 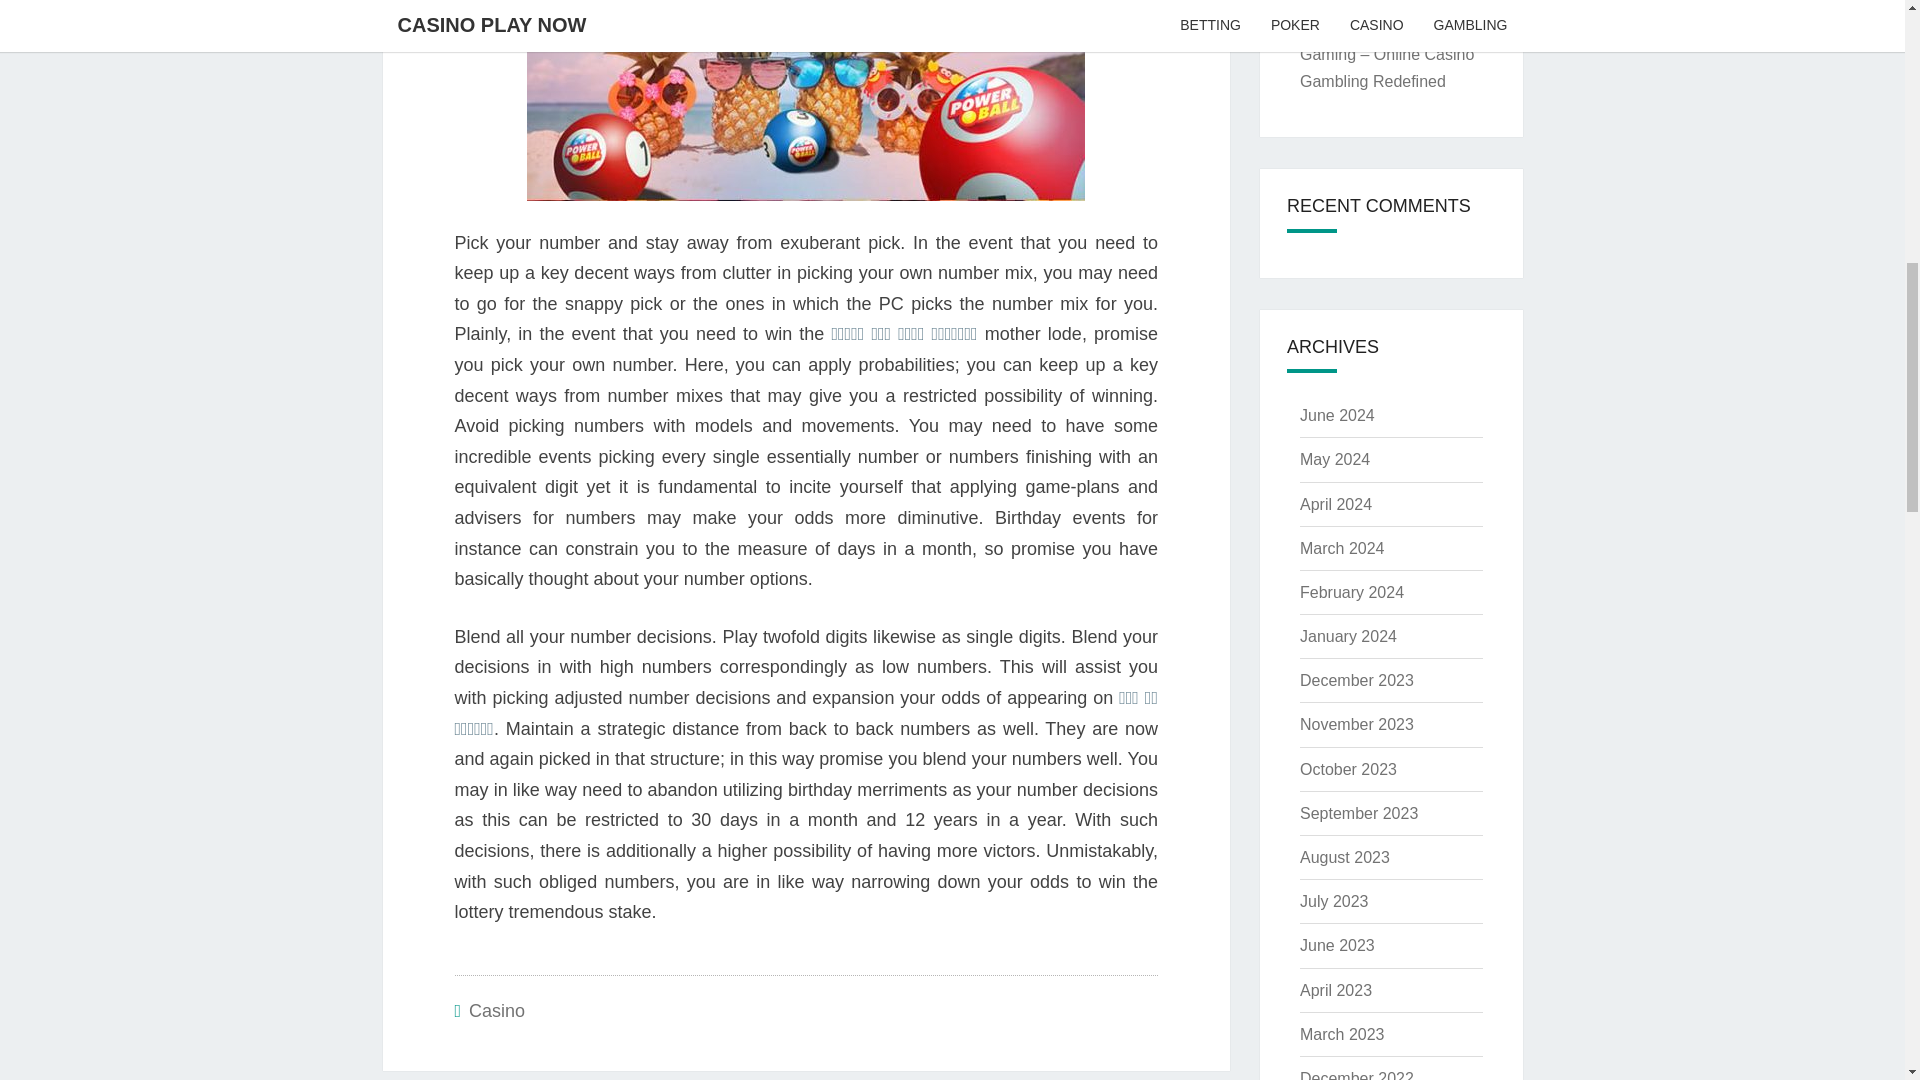 What do you see at coordinates (1336, 504) in the screenshot?
I see `April 2024` at bounding box center [1336, 504].